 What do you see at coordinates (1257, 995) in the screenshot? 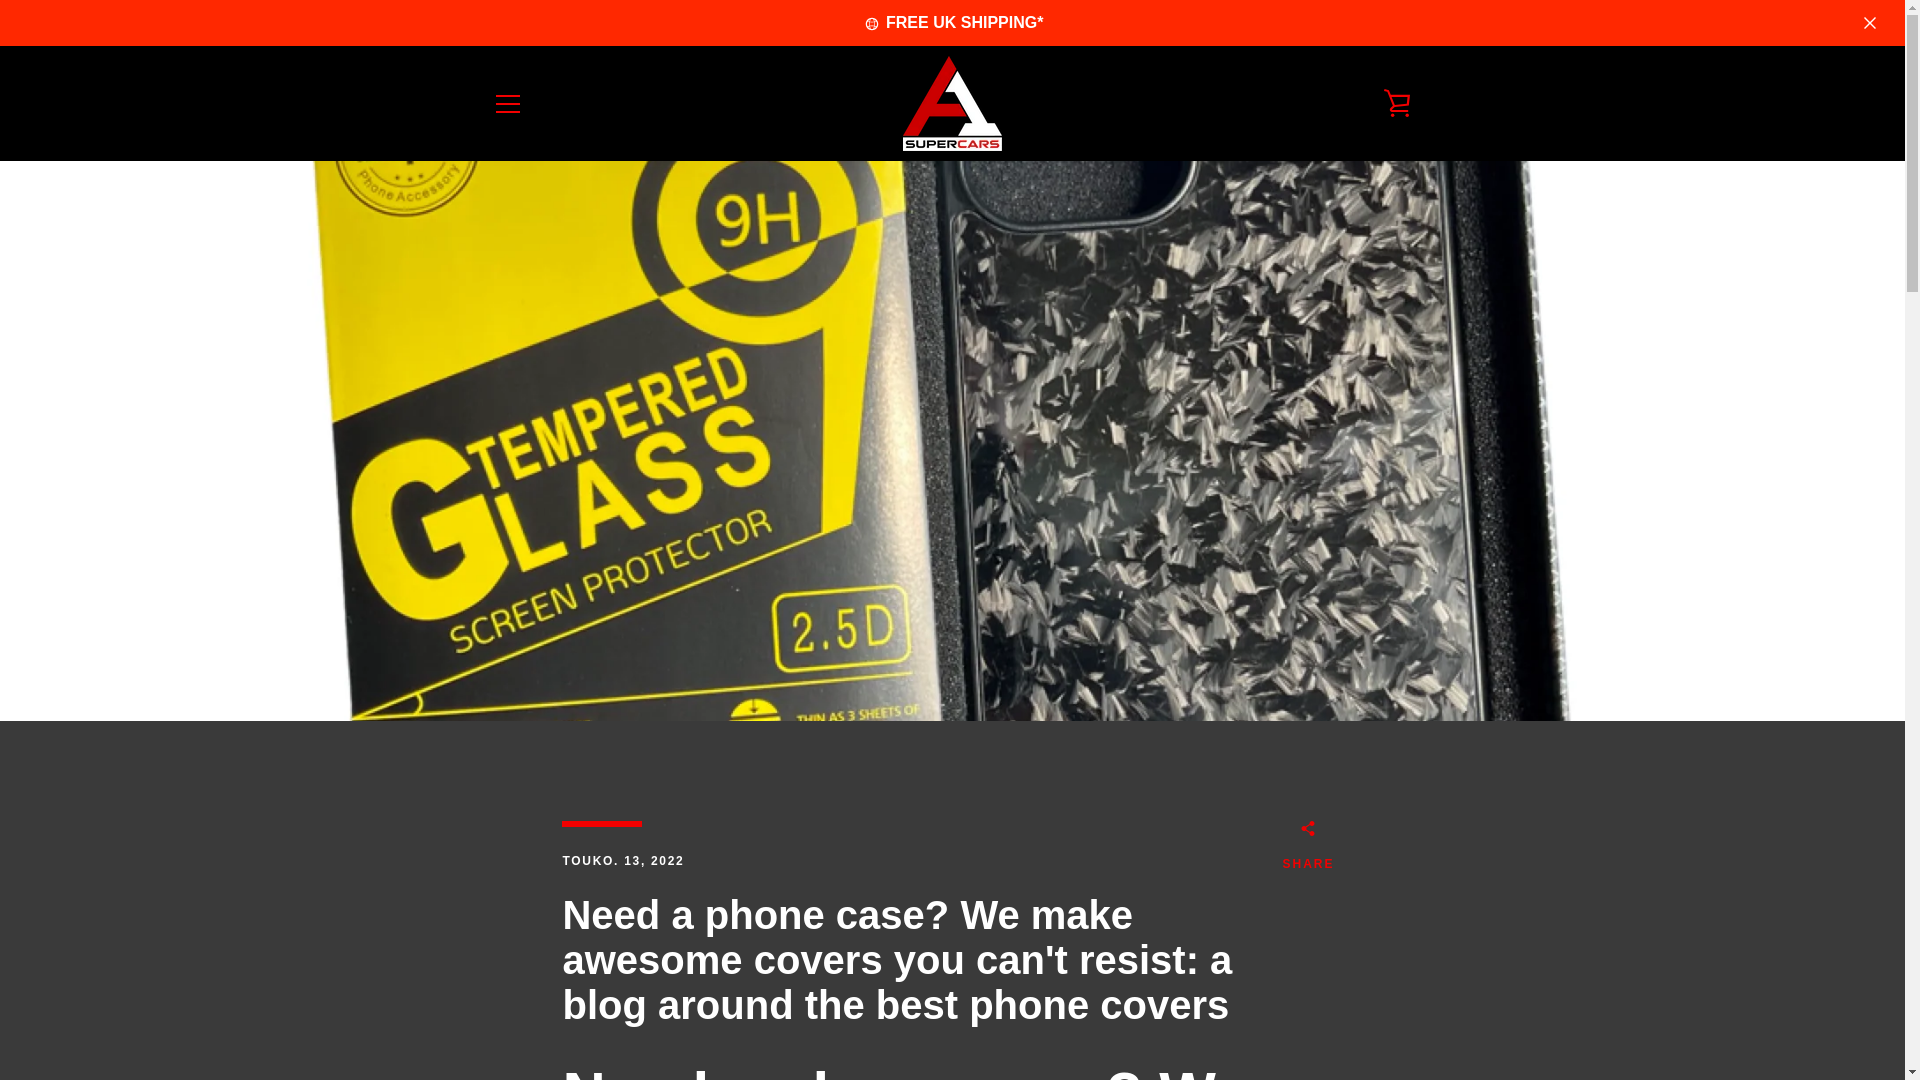
I see `Diners Club` at bounding box center [1257, 995].